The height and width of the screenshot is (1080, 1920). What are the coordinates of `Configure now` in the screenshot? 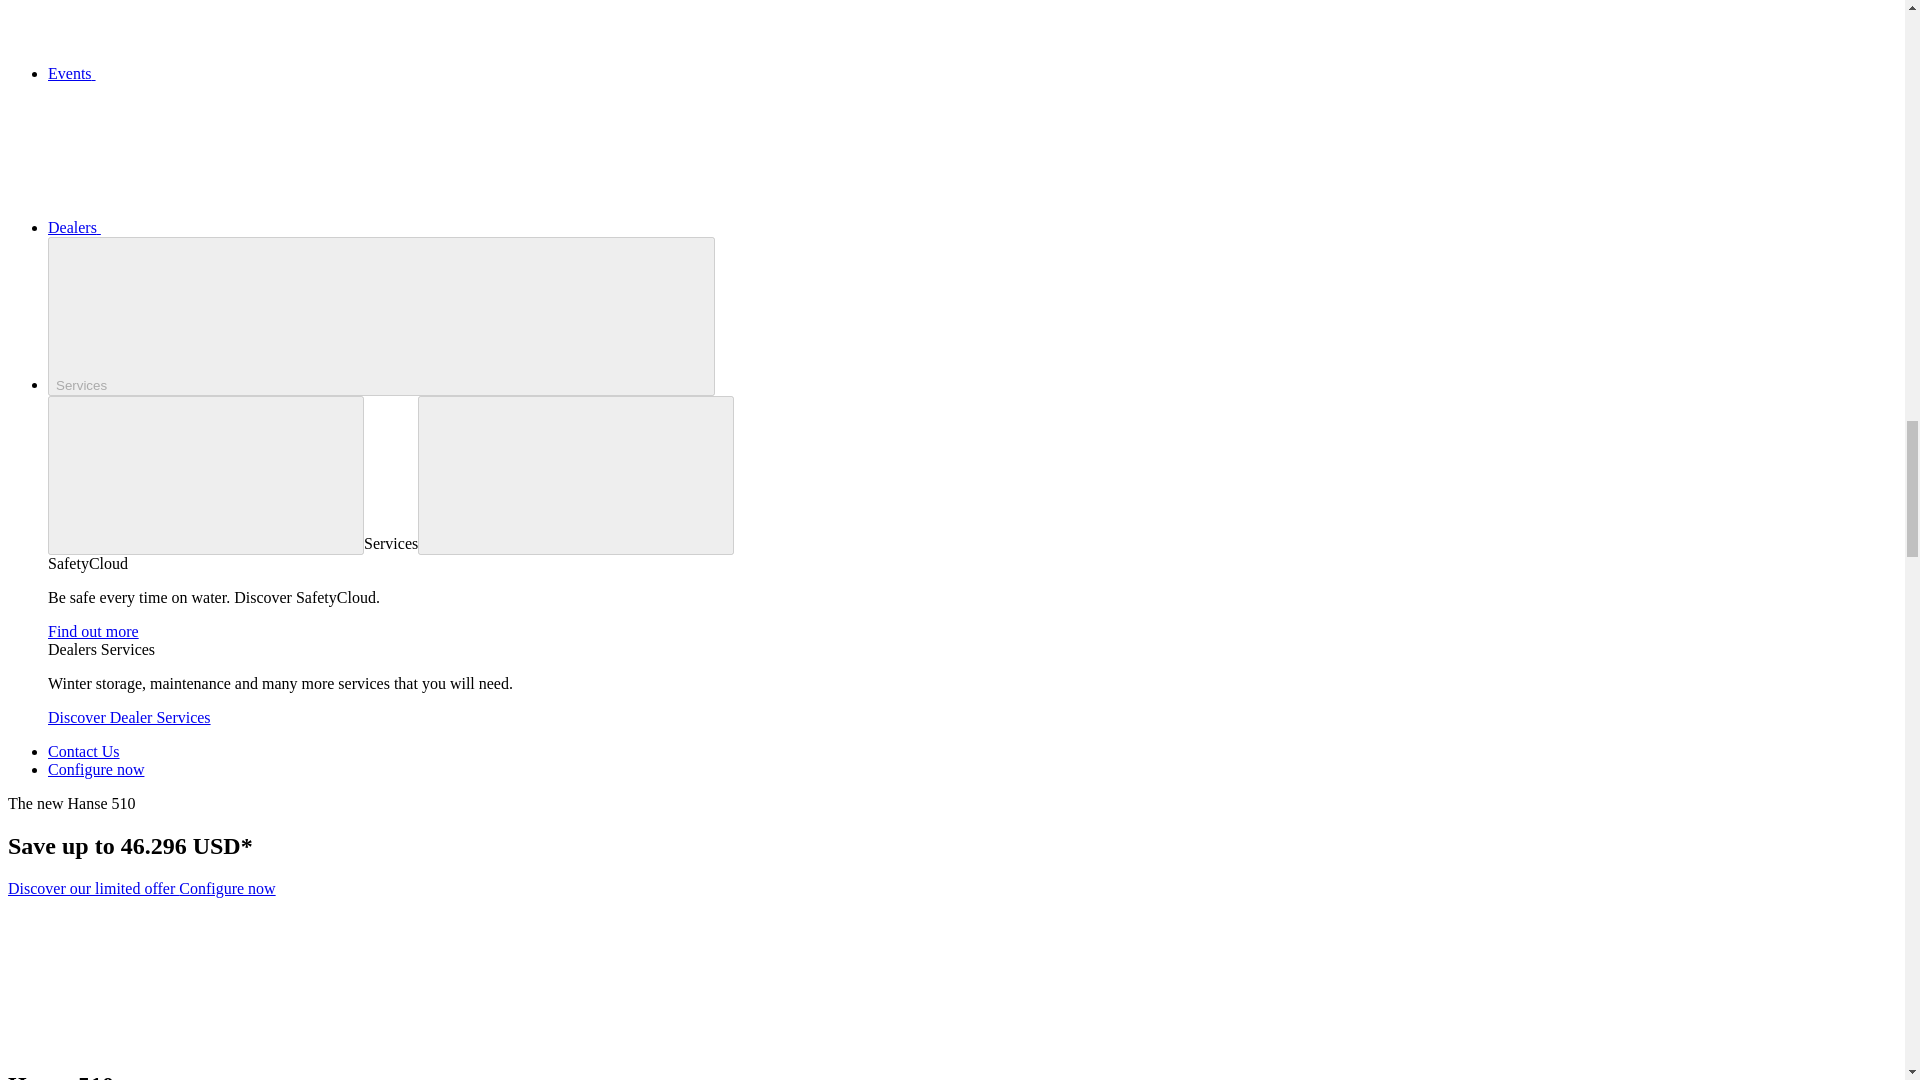 It's located at (226, 888).